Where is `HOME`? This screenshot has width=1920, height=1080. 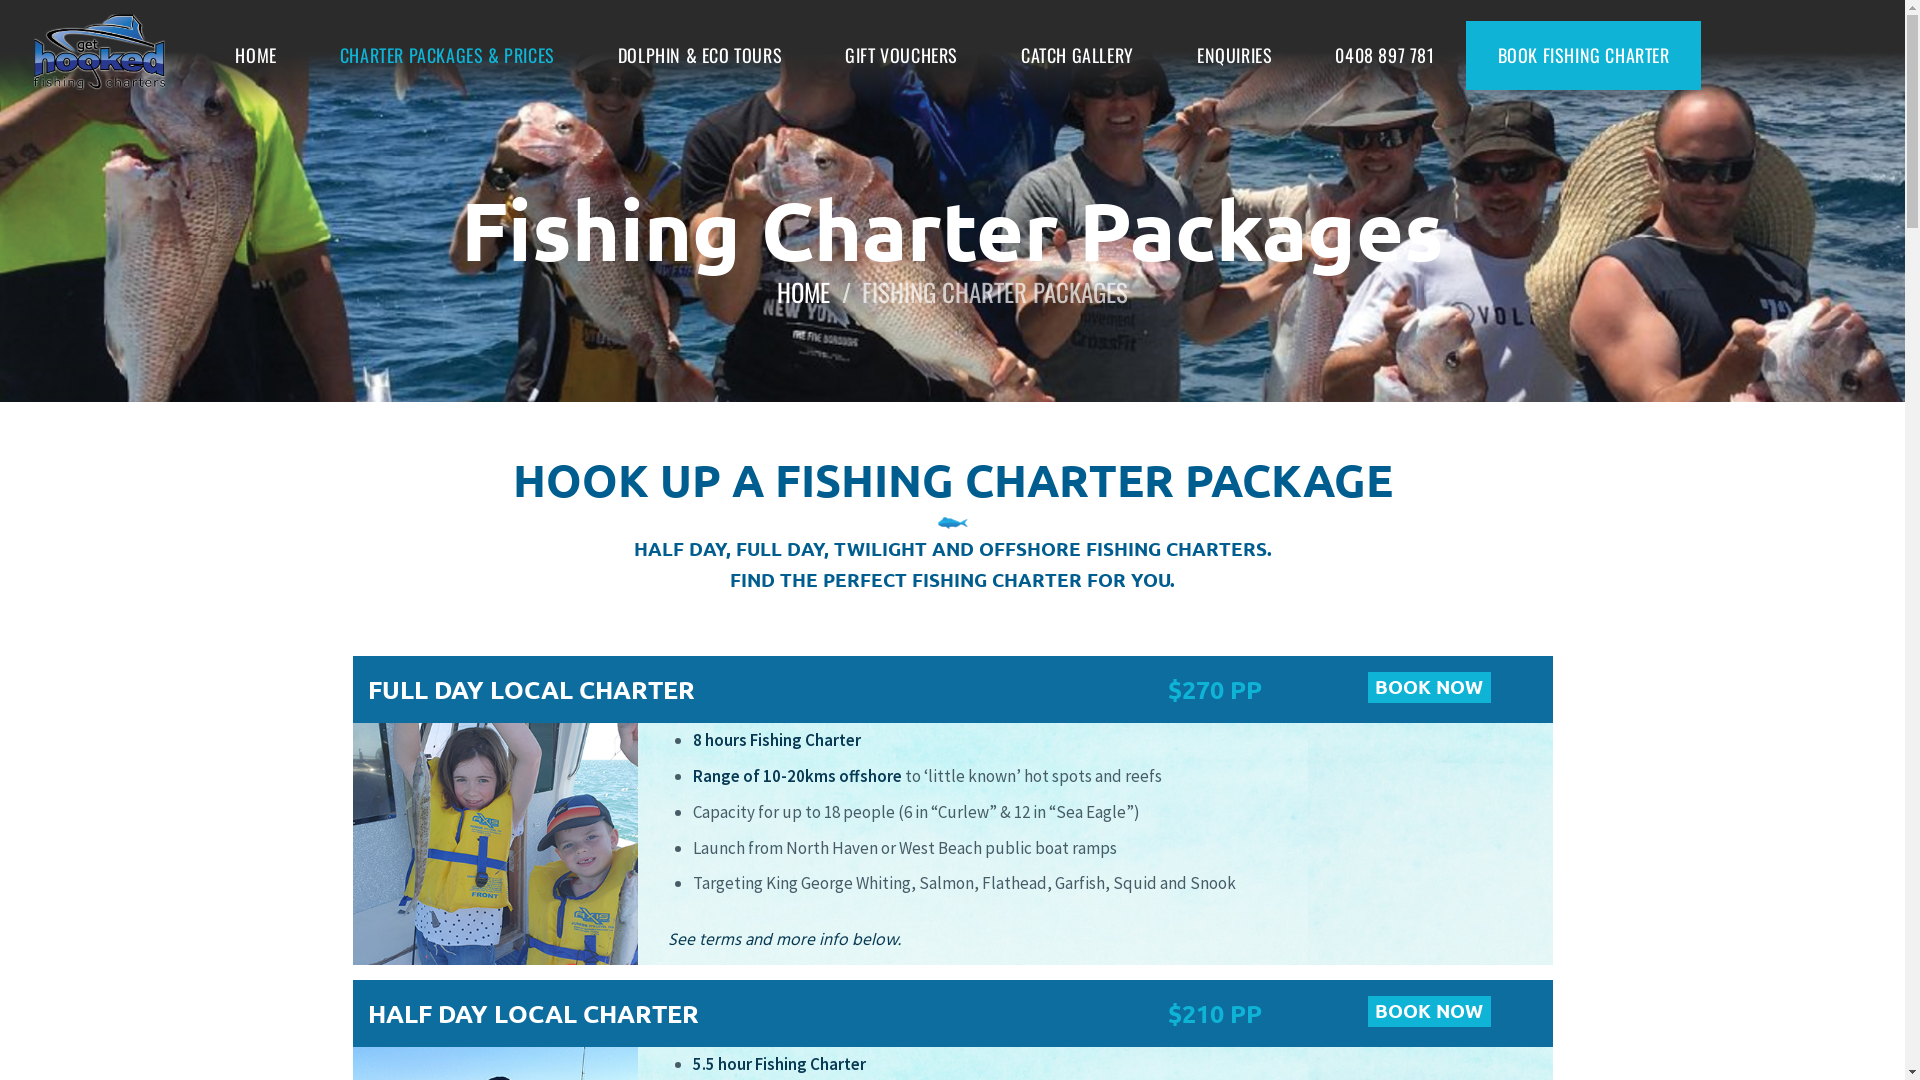
HOME is located at coordinates (804, 292).